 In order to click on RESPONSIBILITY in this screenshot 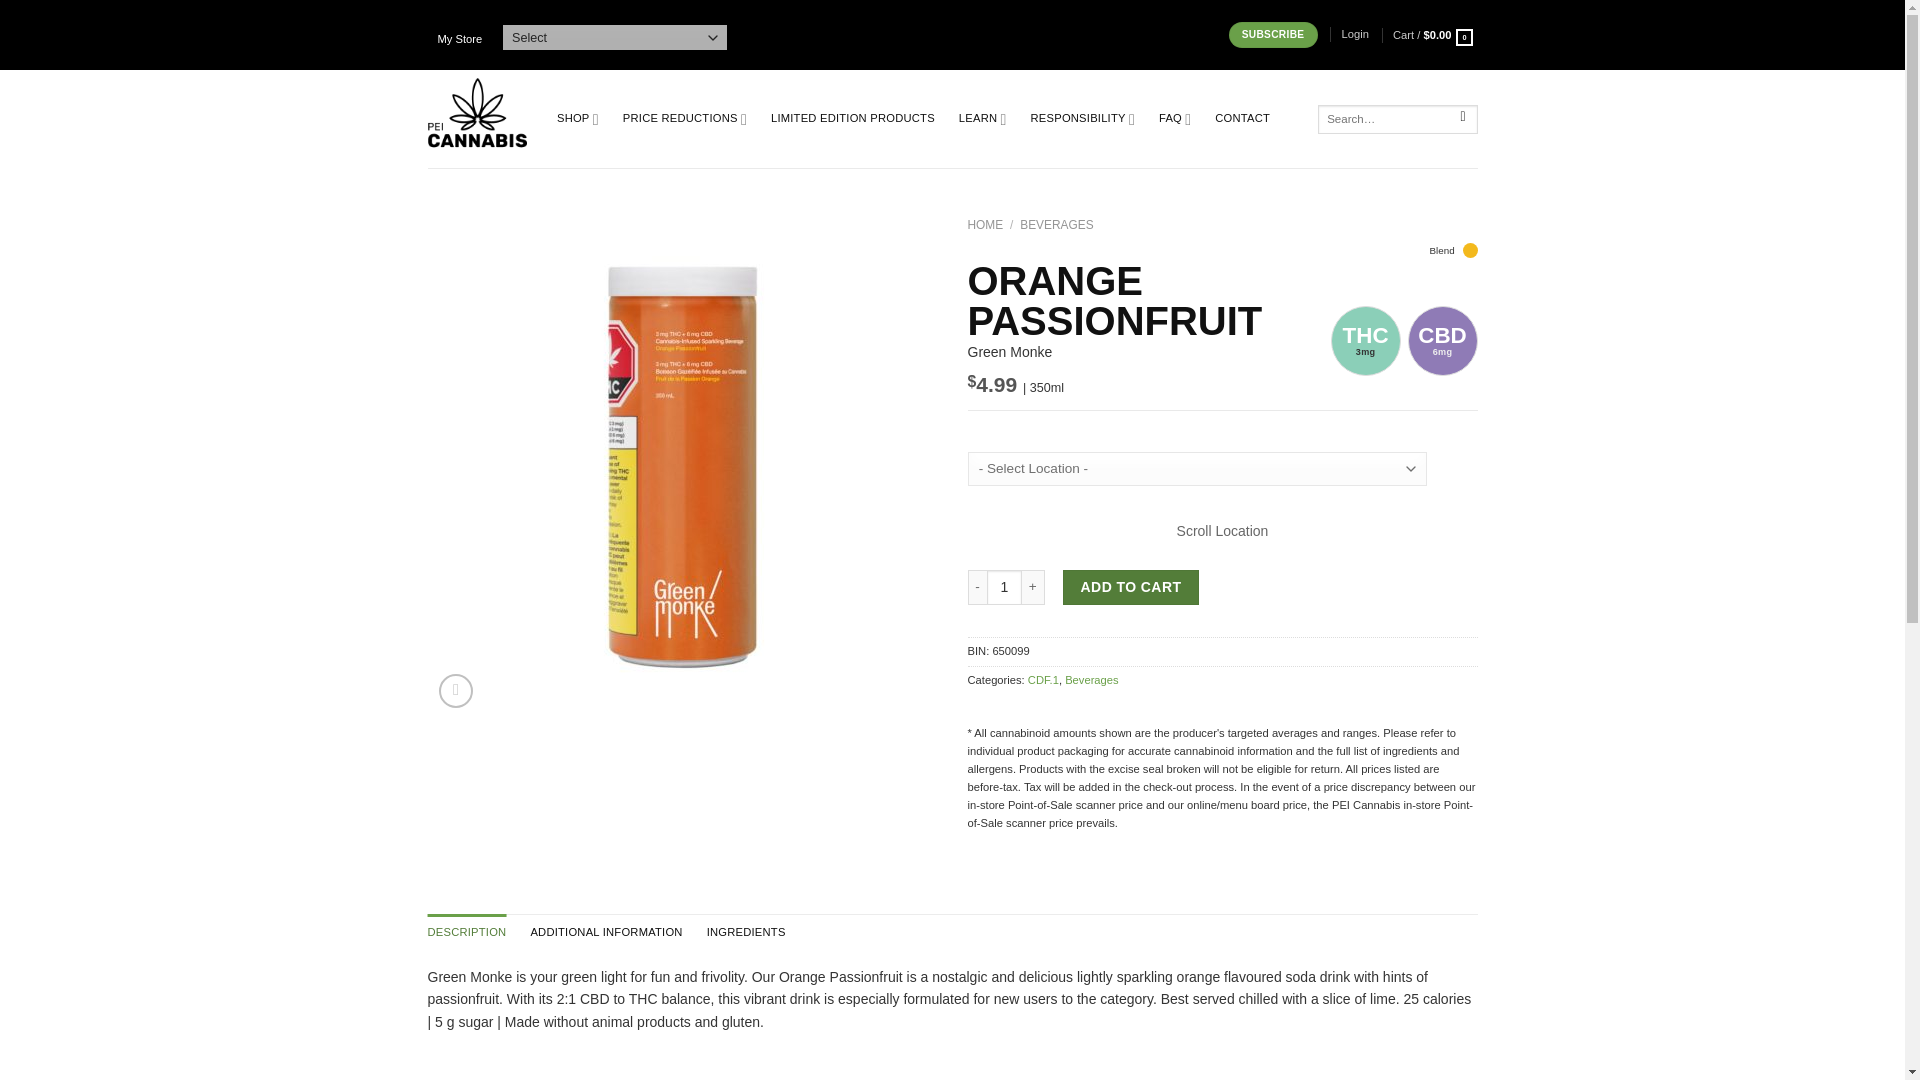, I will do `click(1082, 120)`.